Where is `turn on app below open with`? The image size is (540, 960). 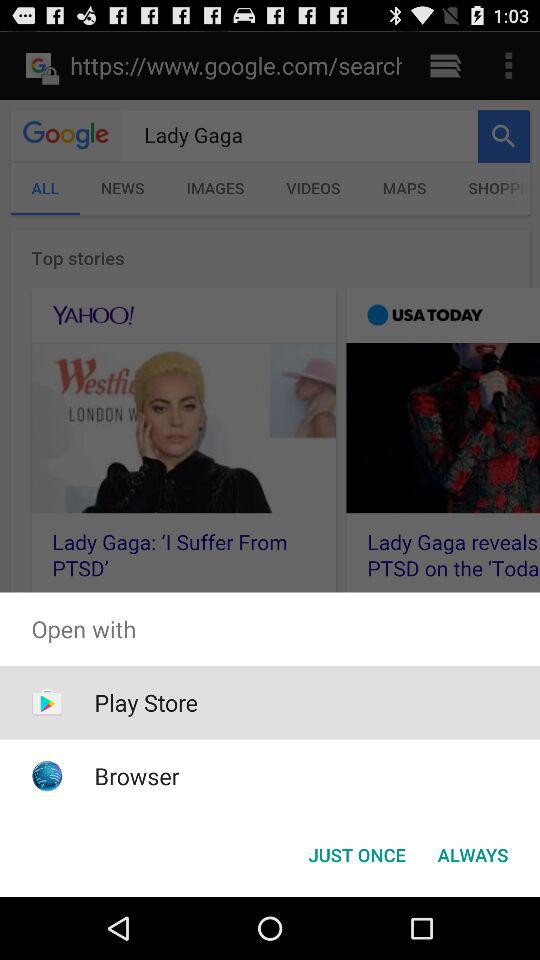 turn on app below open with is located at coordinates (472, 854).